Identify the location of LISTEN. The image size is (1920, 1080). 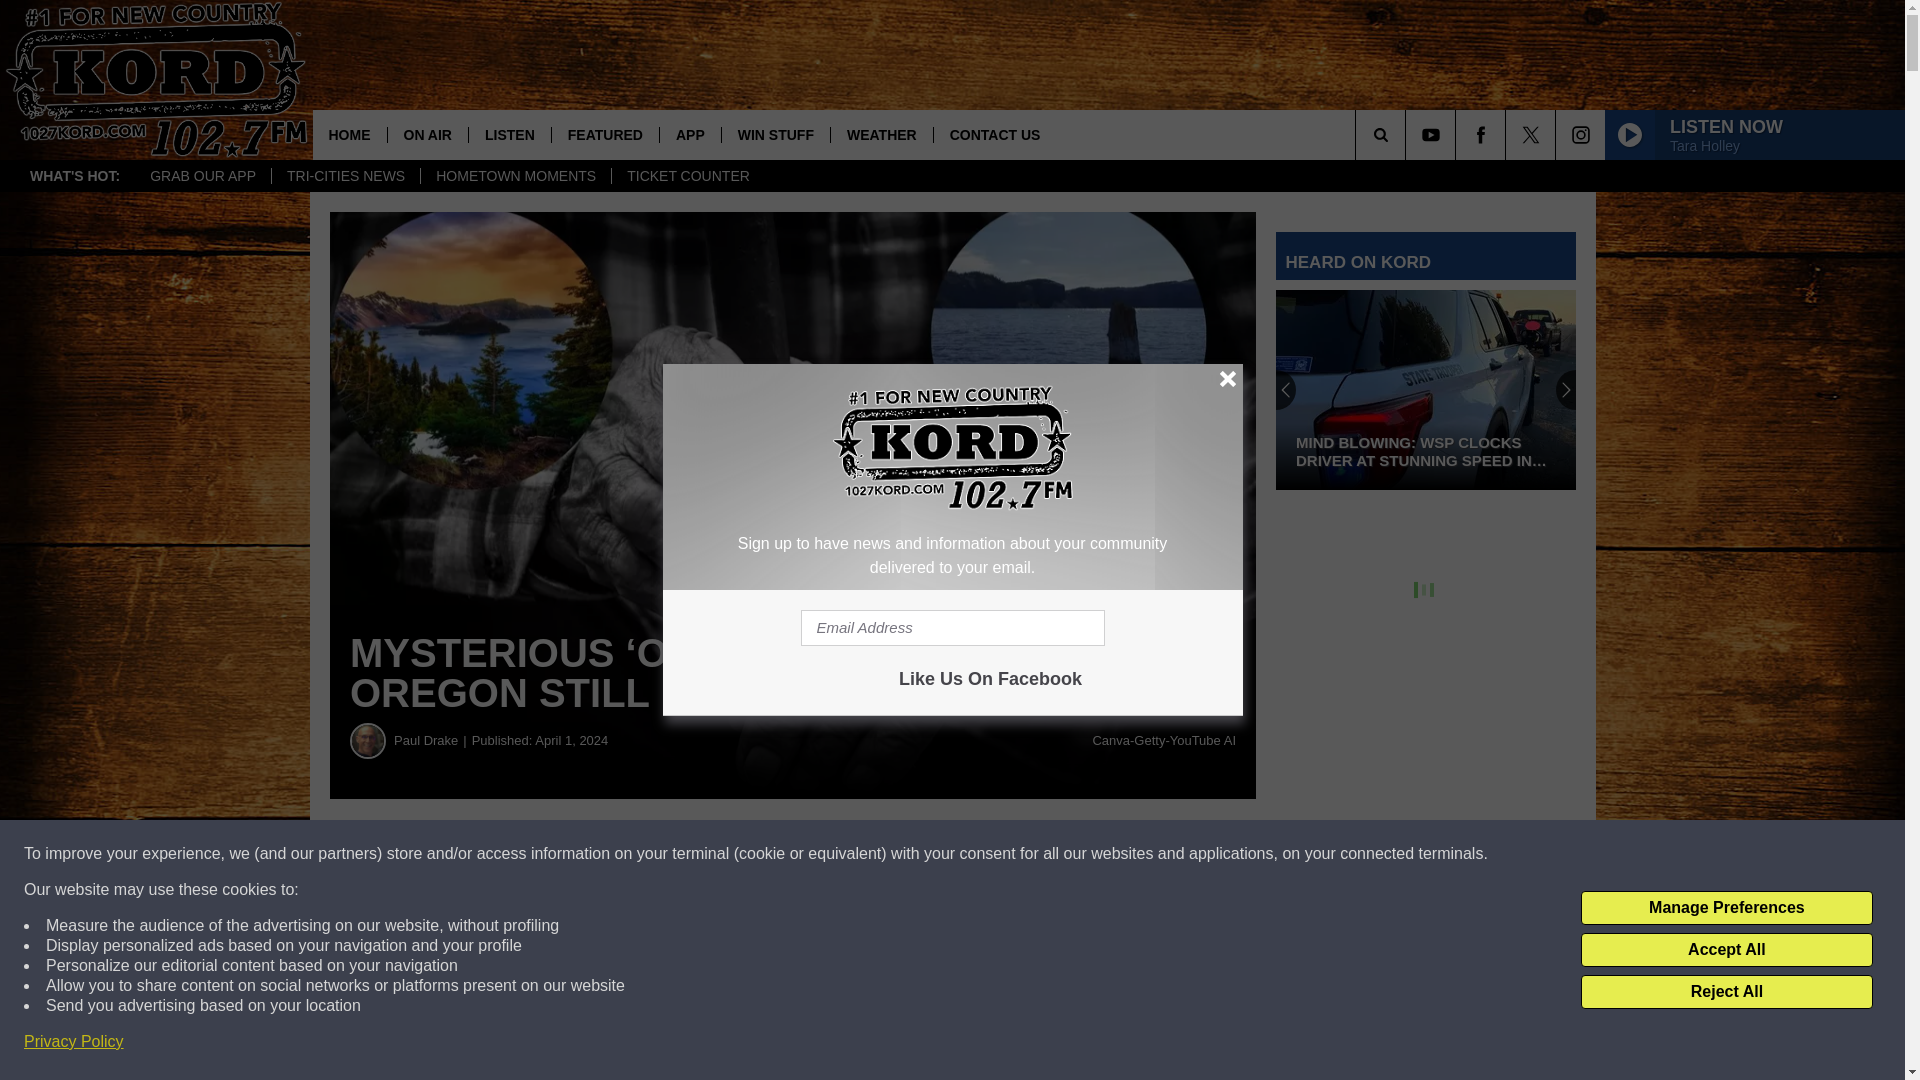
(510, 134).